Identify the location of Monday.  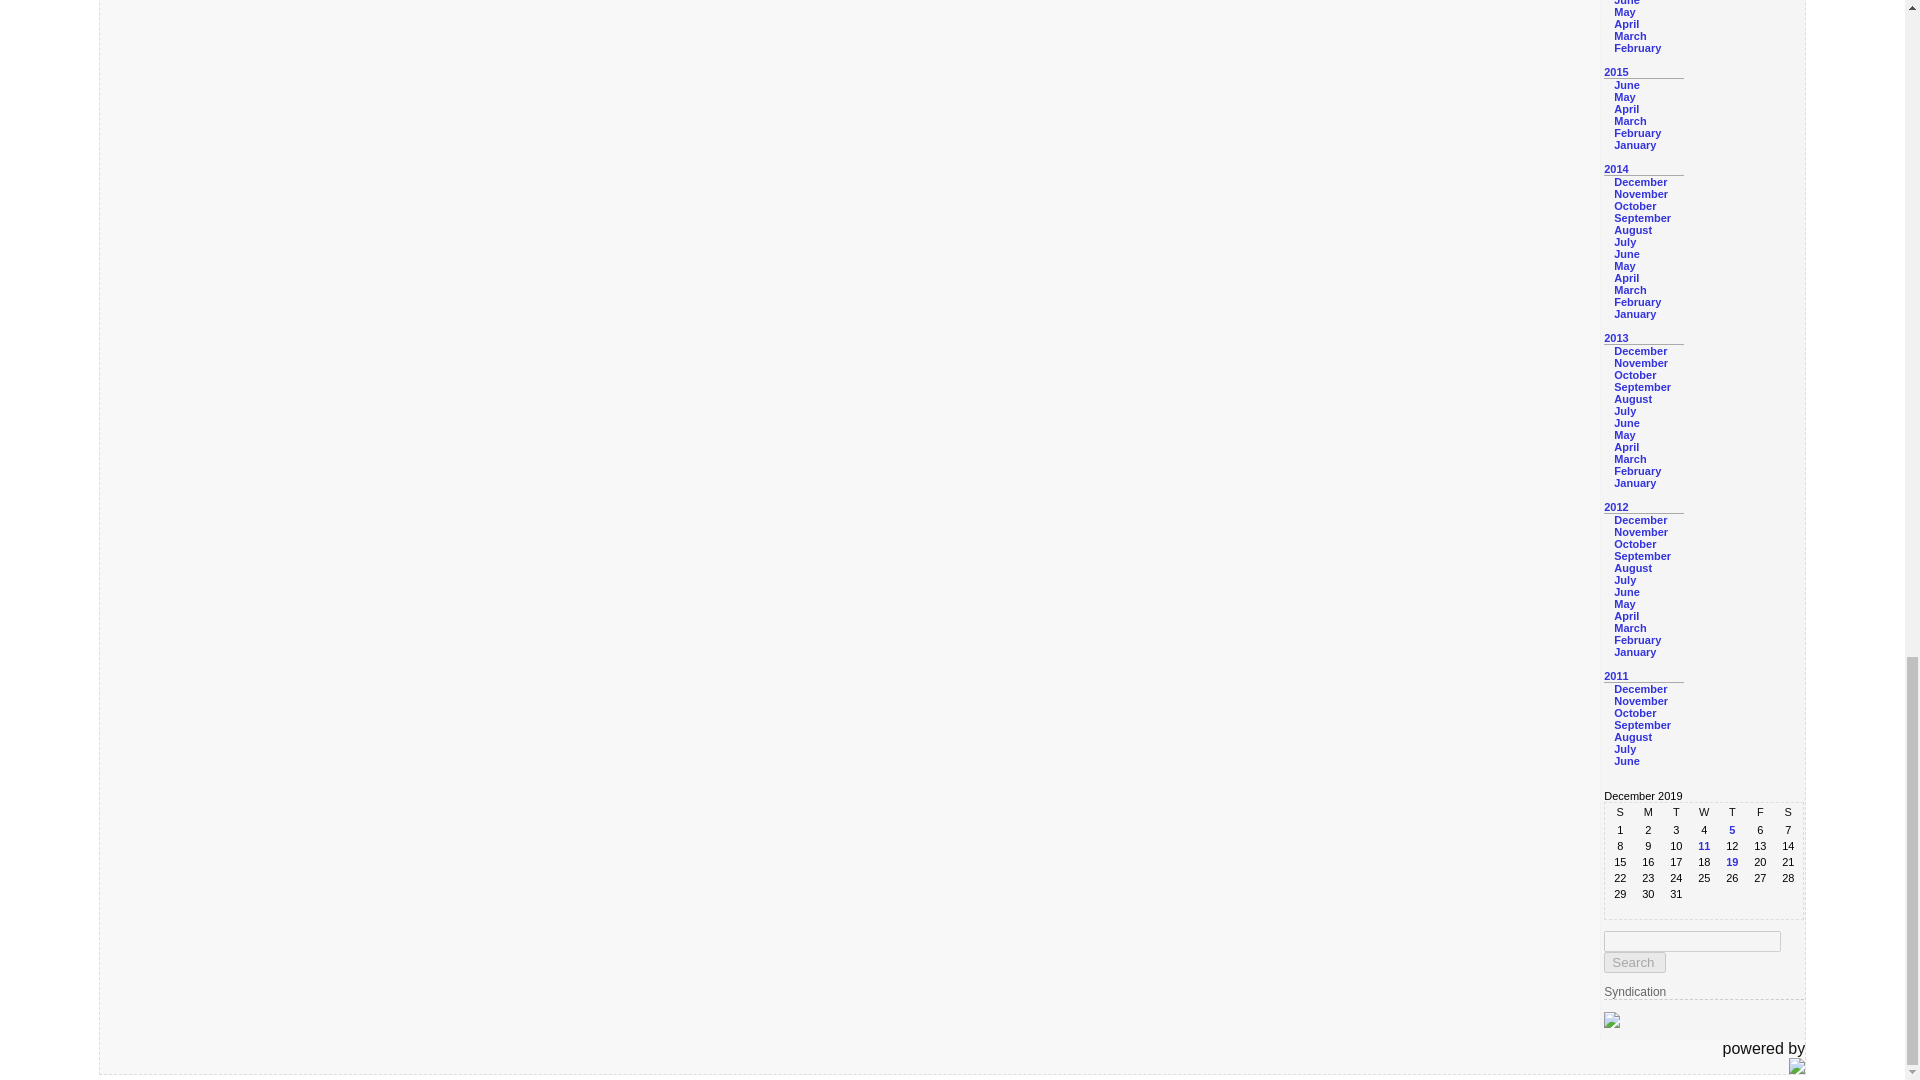
(1648, 811).